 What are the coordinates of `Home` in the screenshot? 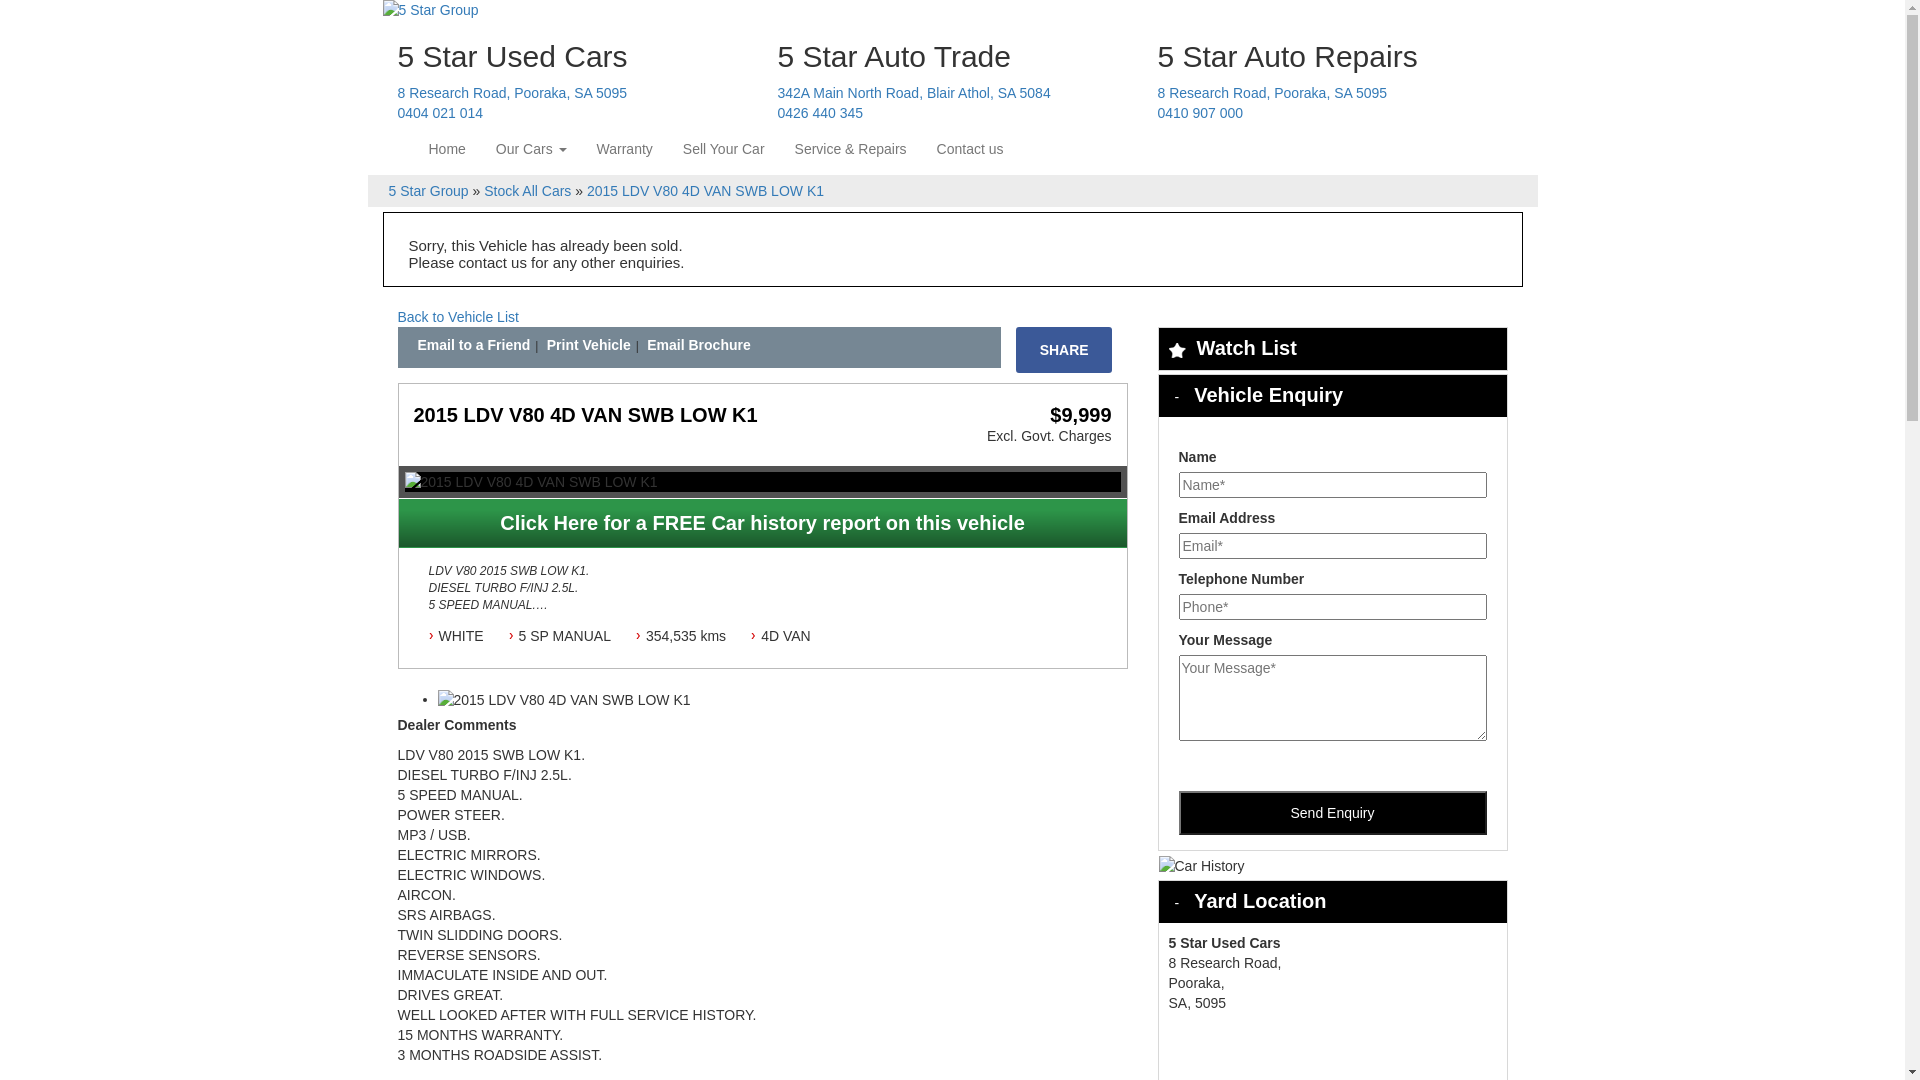 It's located at (448, 149).